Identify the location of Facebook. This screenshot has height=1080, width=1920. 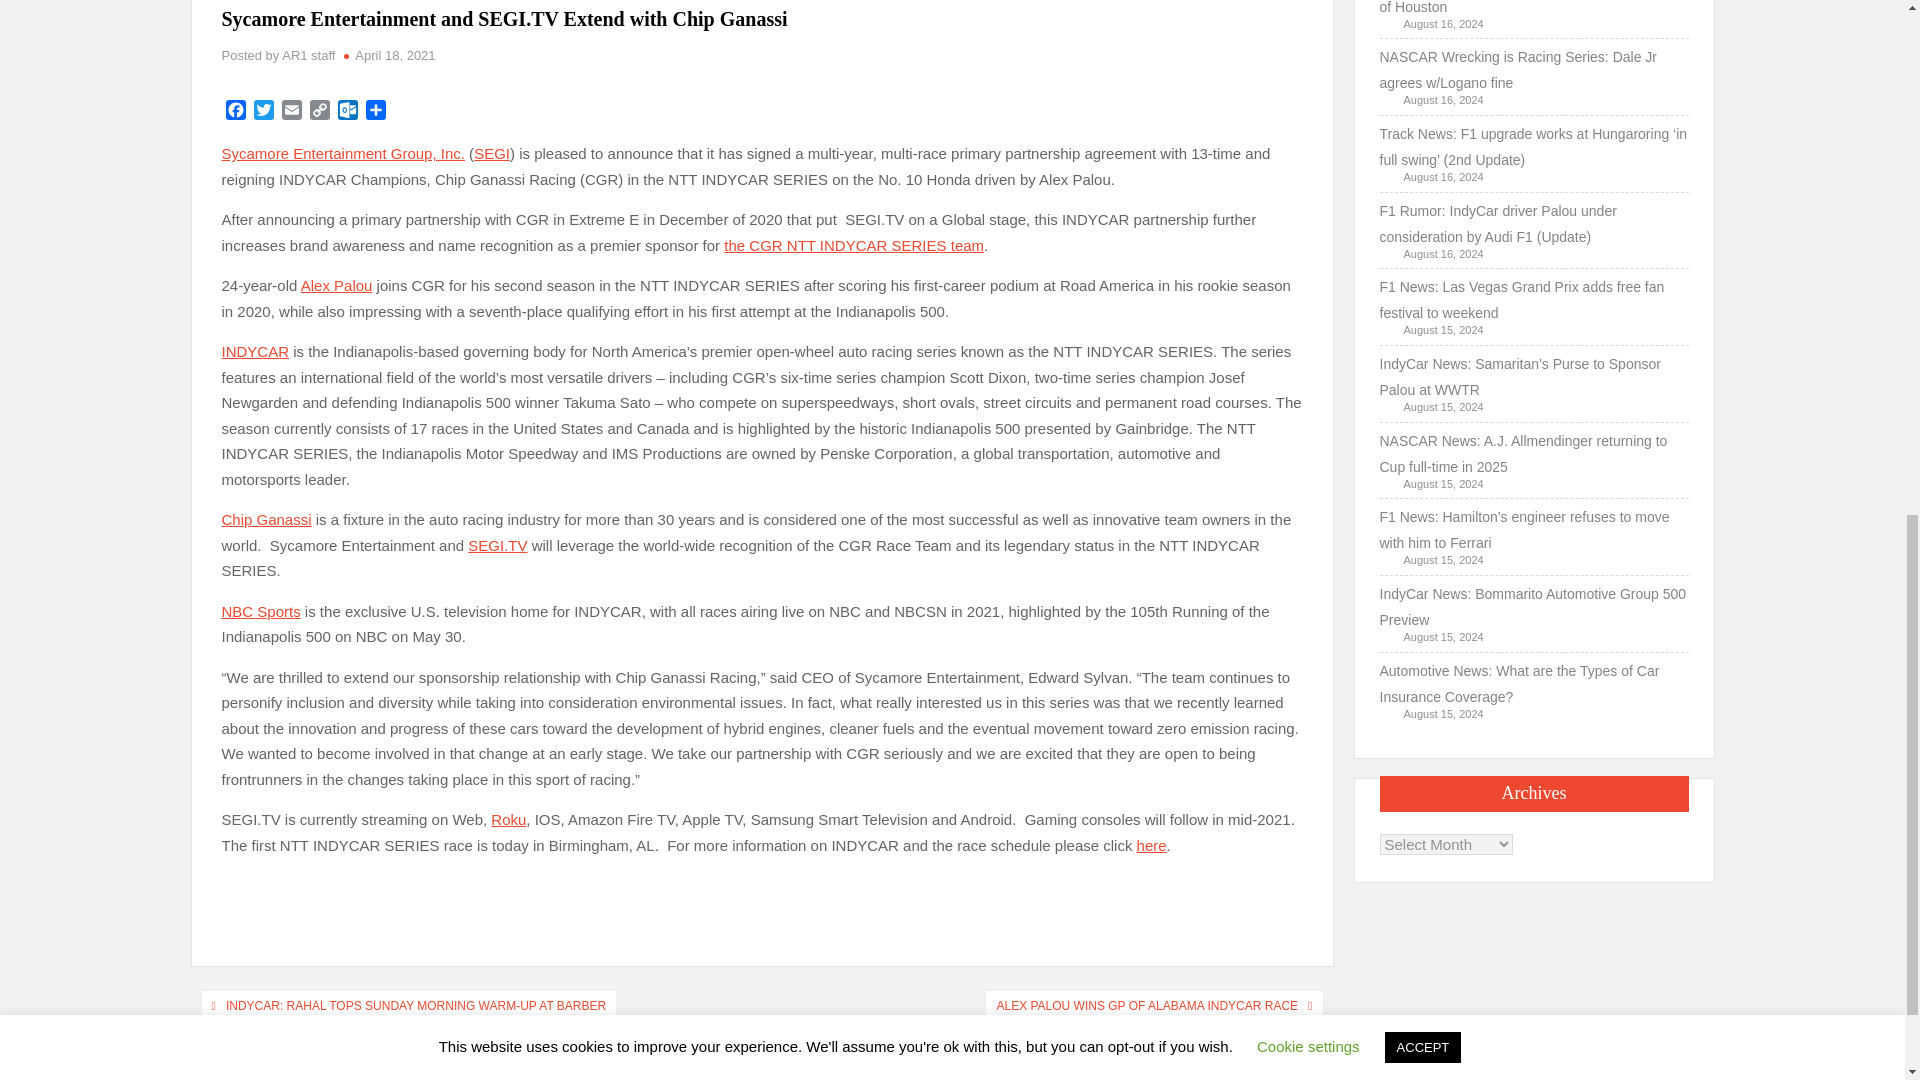
(236, 112).